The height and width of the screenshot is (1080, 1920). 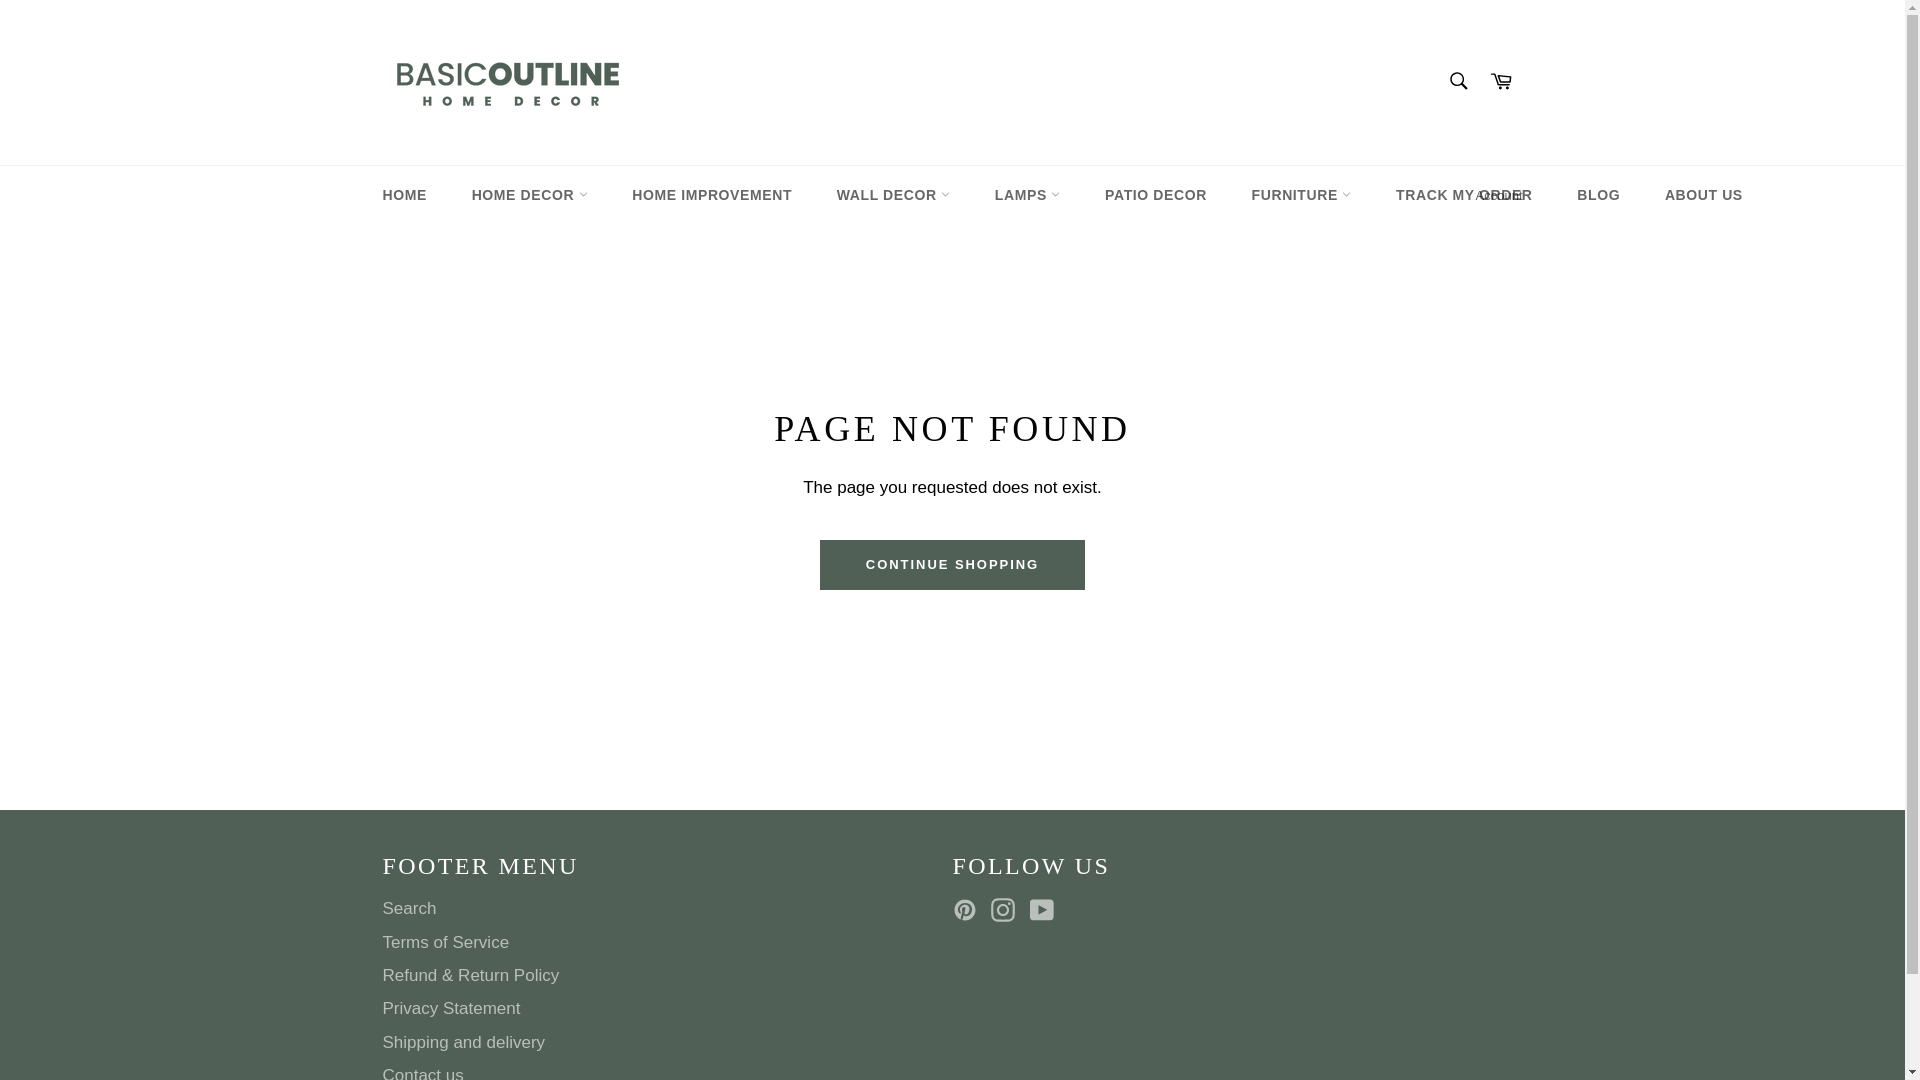 What do you see at coordinates (969, 910) in the screenshot?
I see `Basic Outline Interiors on Pinterest` at bounding box center [969, 910].